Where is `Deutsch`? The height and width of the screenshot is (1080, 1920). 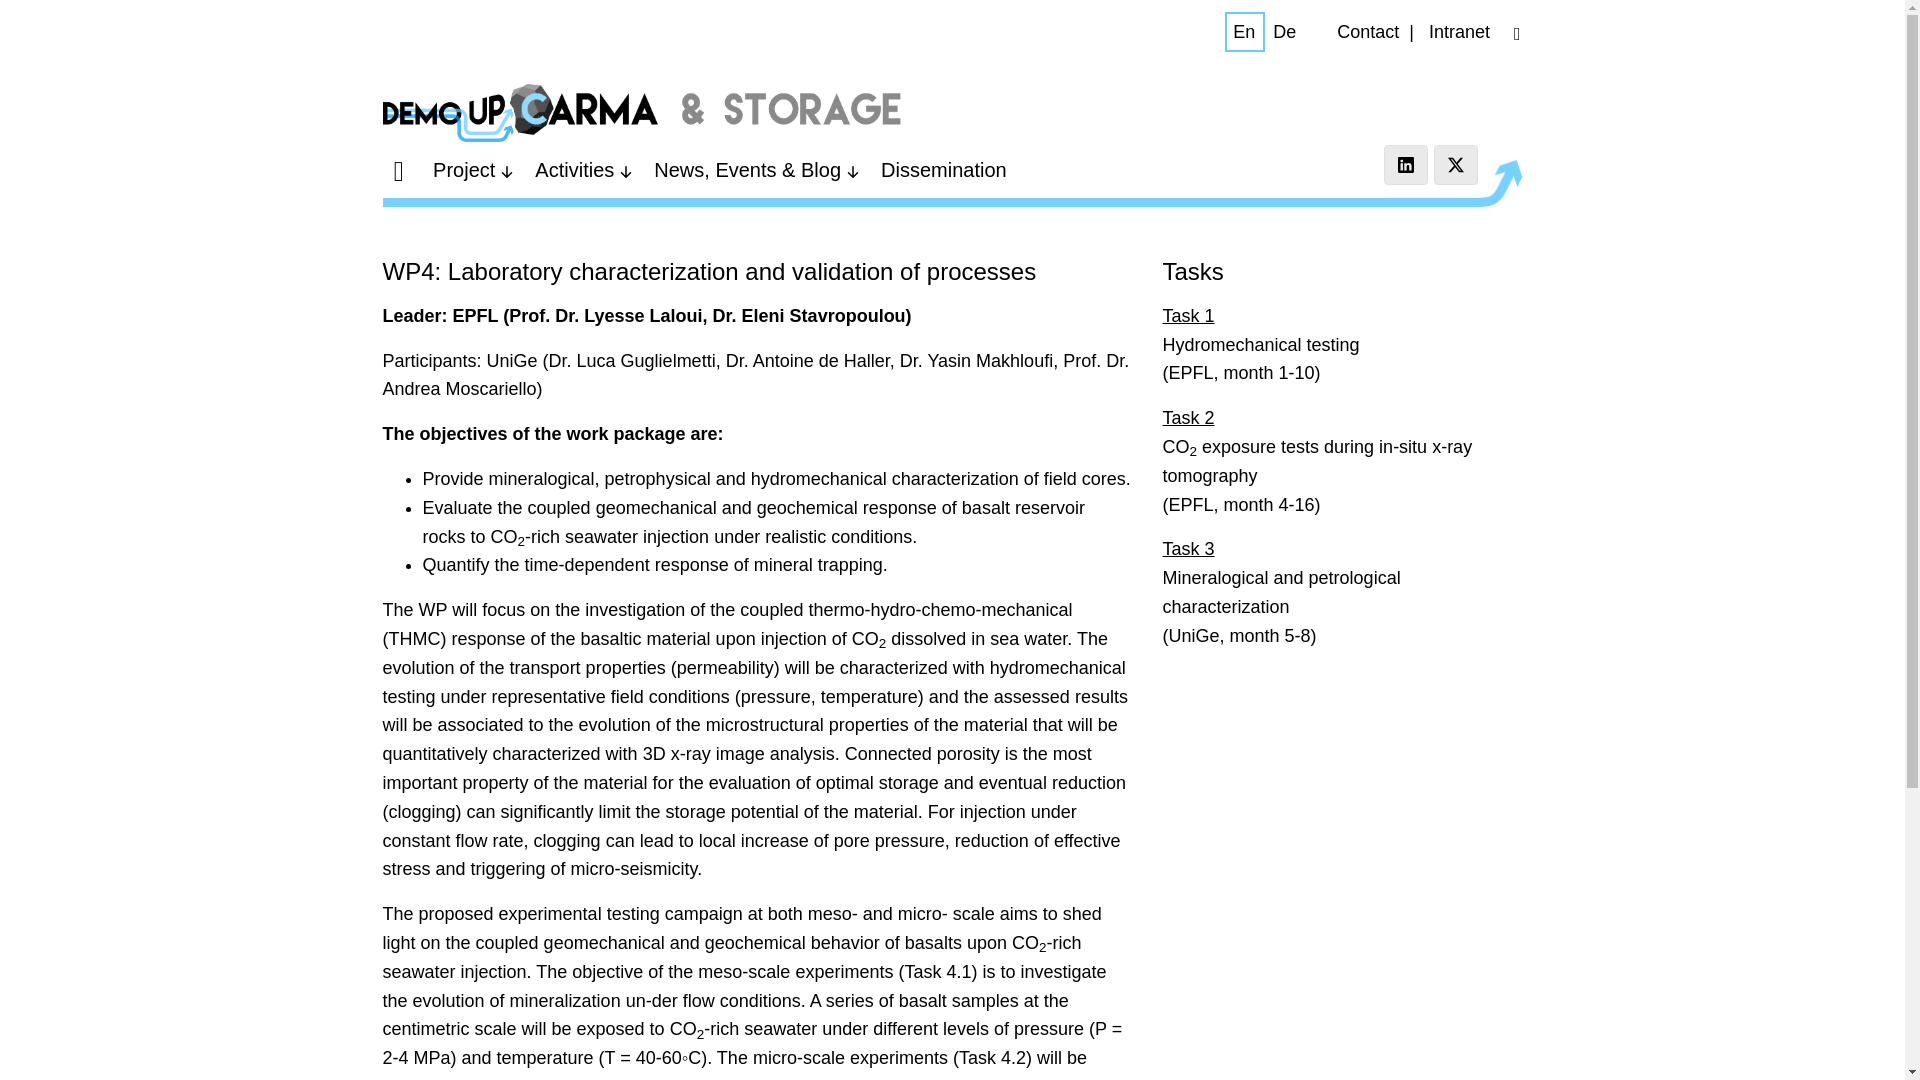 Deutsch is located at coordinates (1285, 31).